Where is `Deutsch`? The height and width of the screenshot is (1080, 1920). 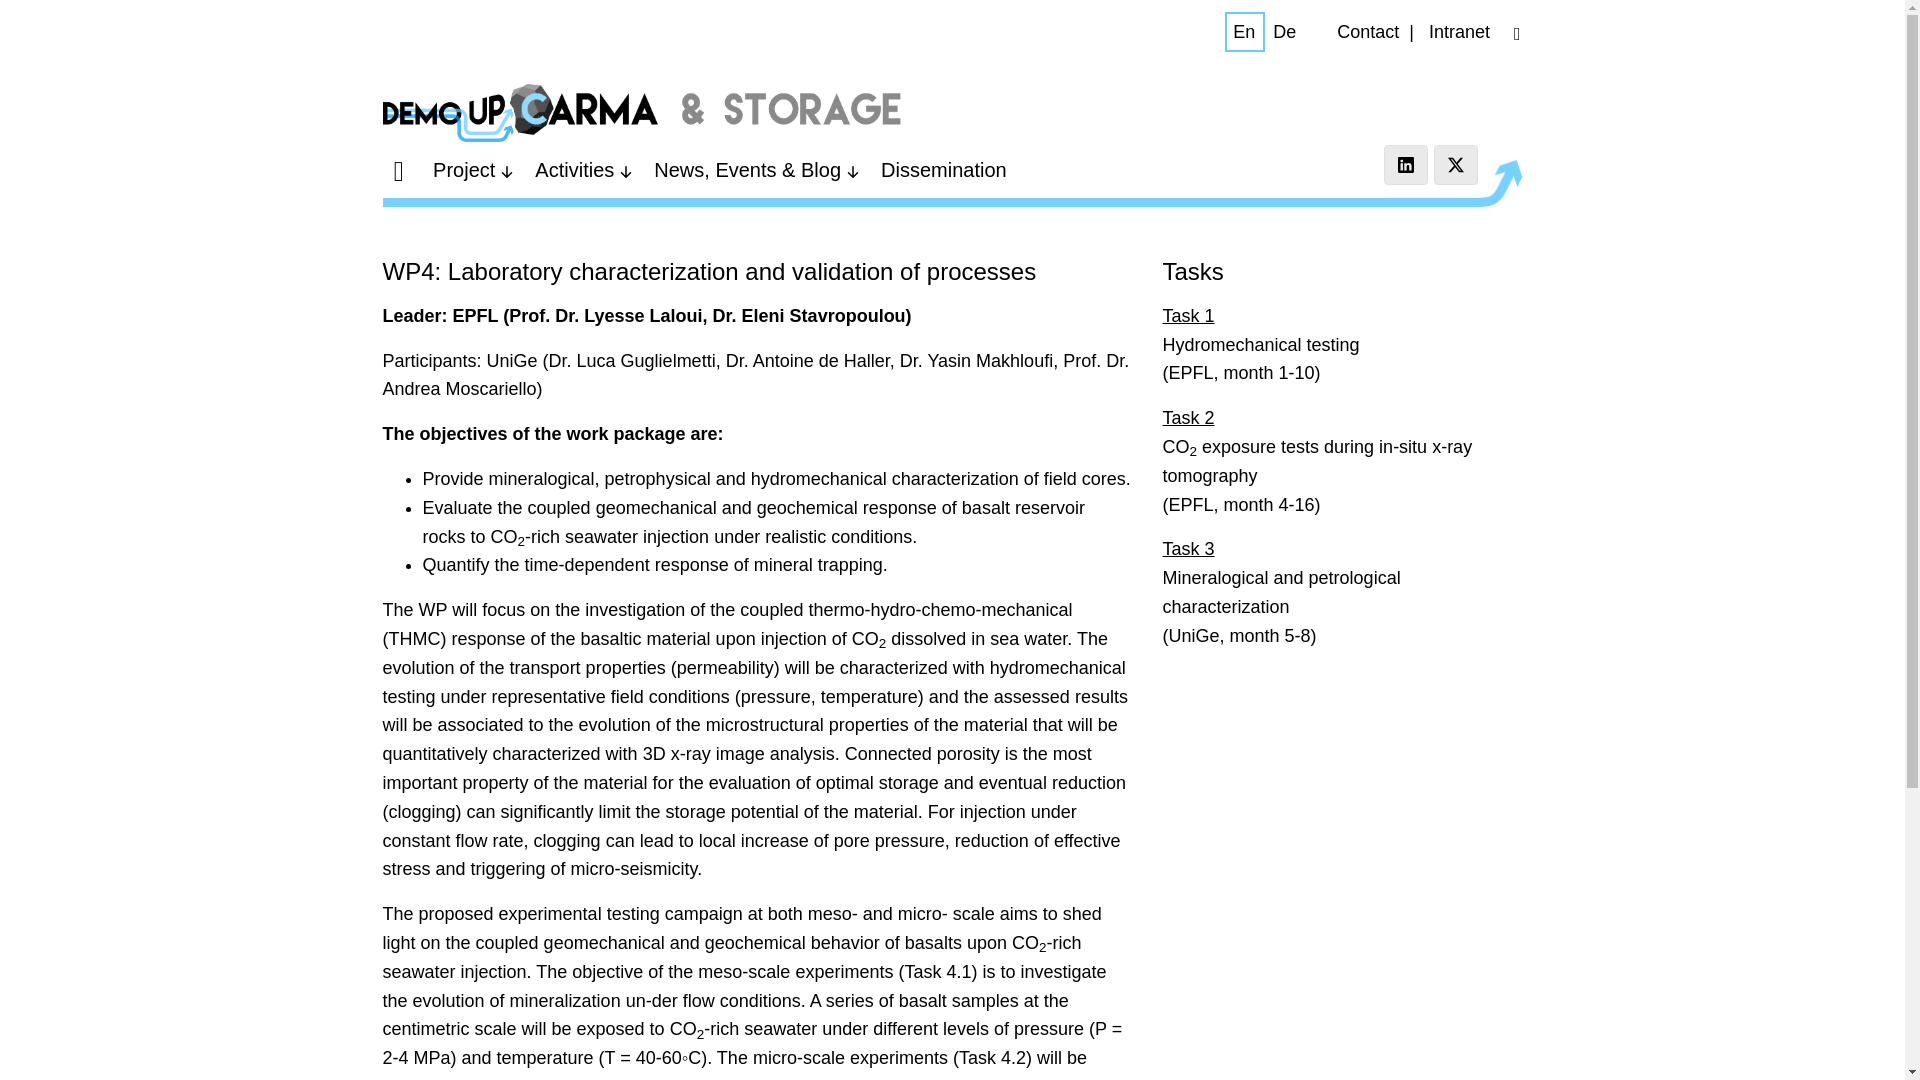 Deutsch is located at coordinates (1285, 31).